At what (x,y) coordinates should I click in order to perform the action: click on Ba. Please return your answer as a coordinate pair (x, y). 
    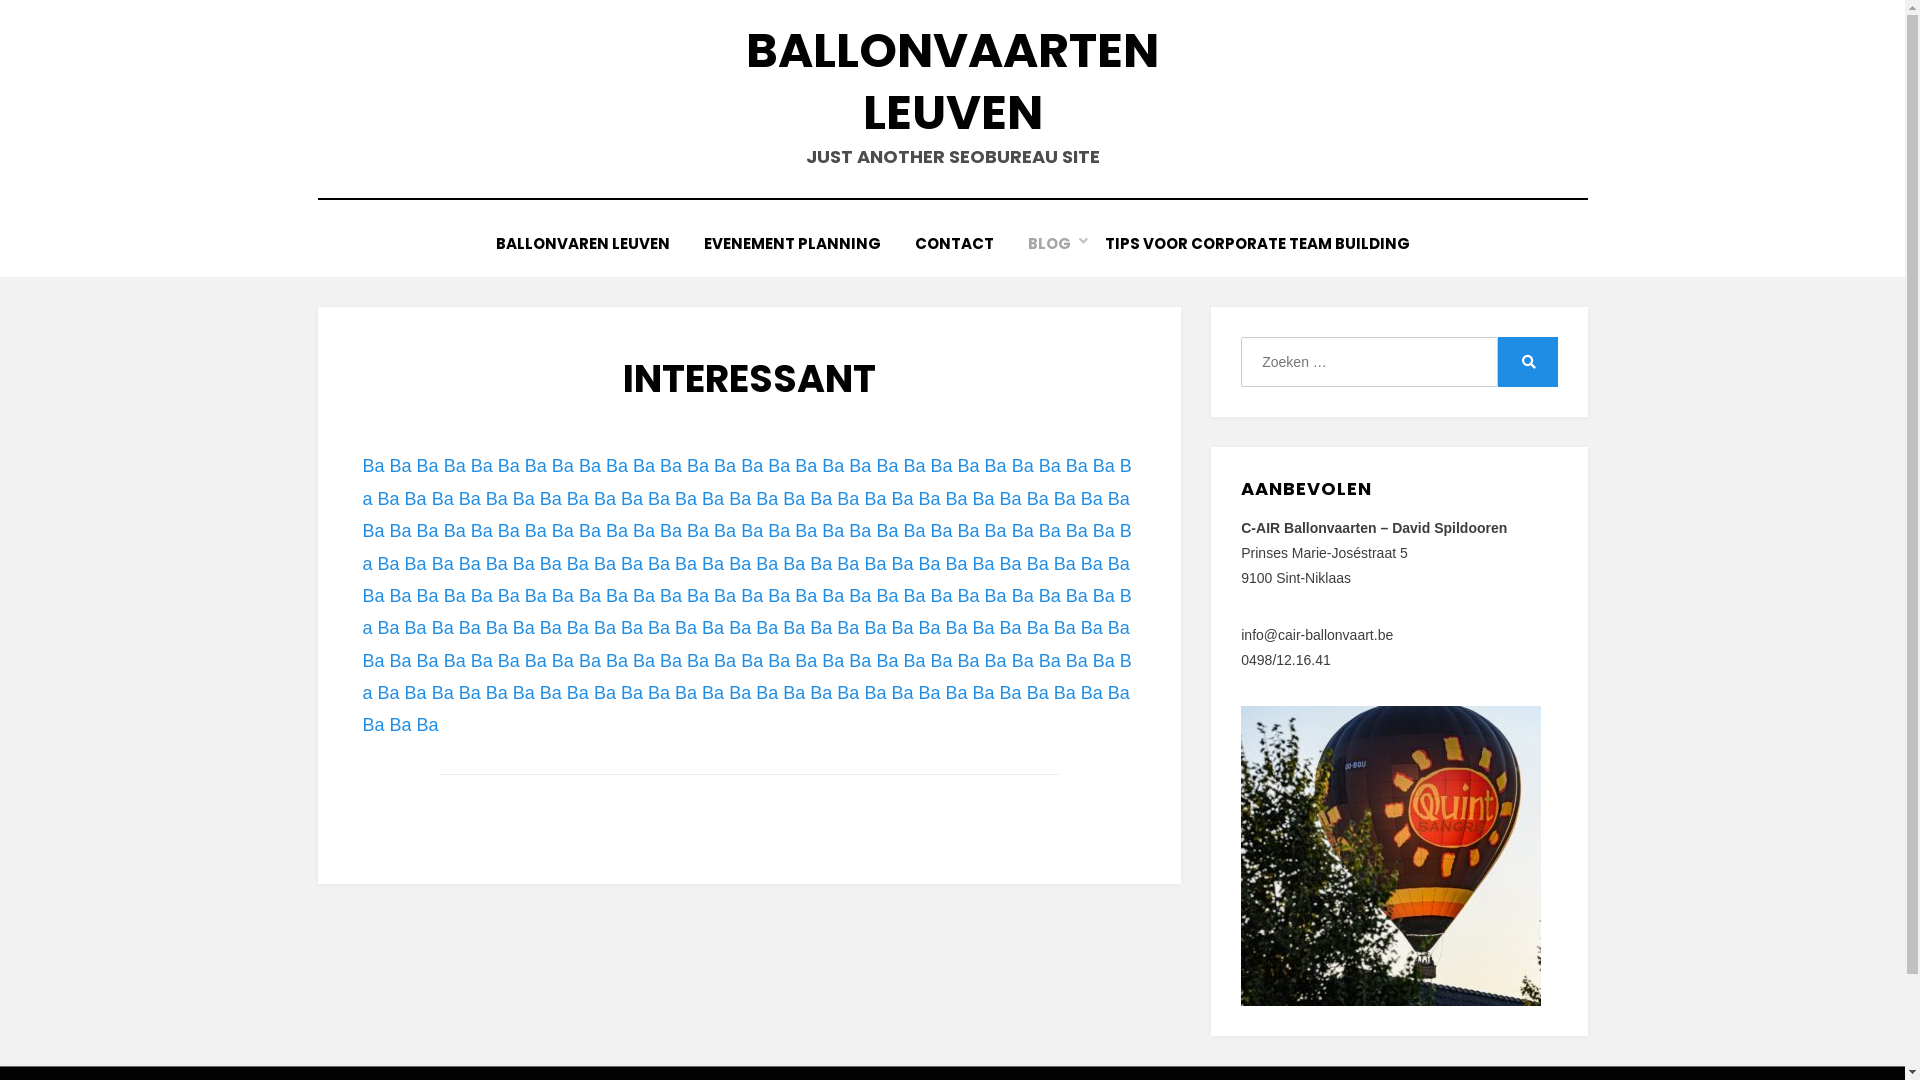
    Looking at the image, I should click on (632, 564).